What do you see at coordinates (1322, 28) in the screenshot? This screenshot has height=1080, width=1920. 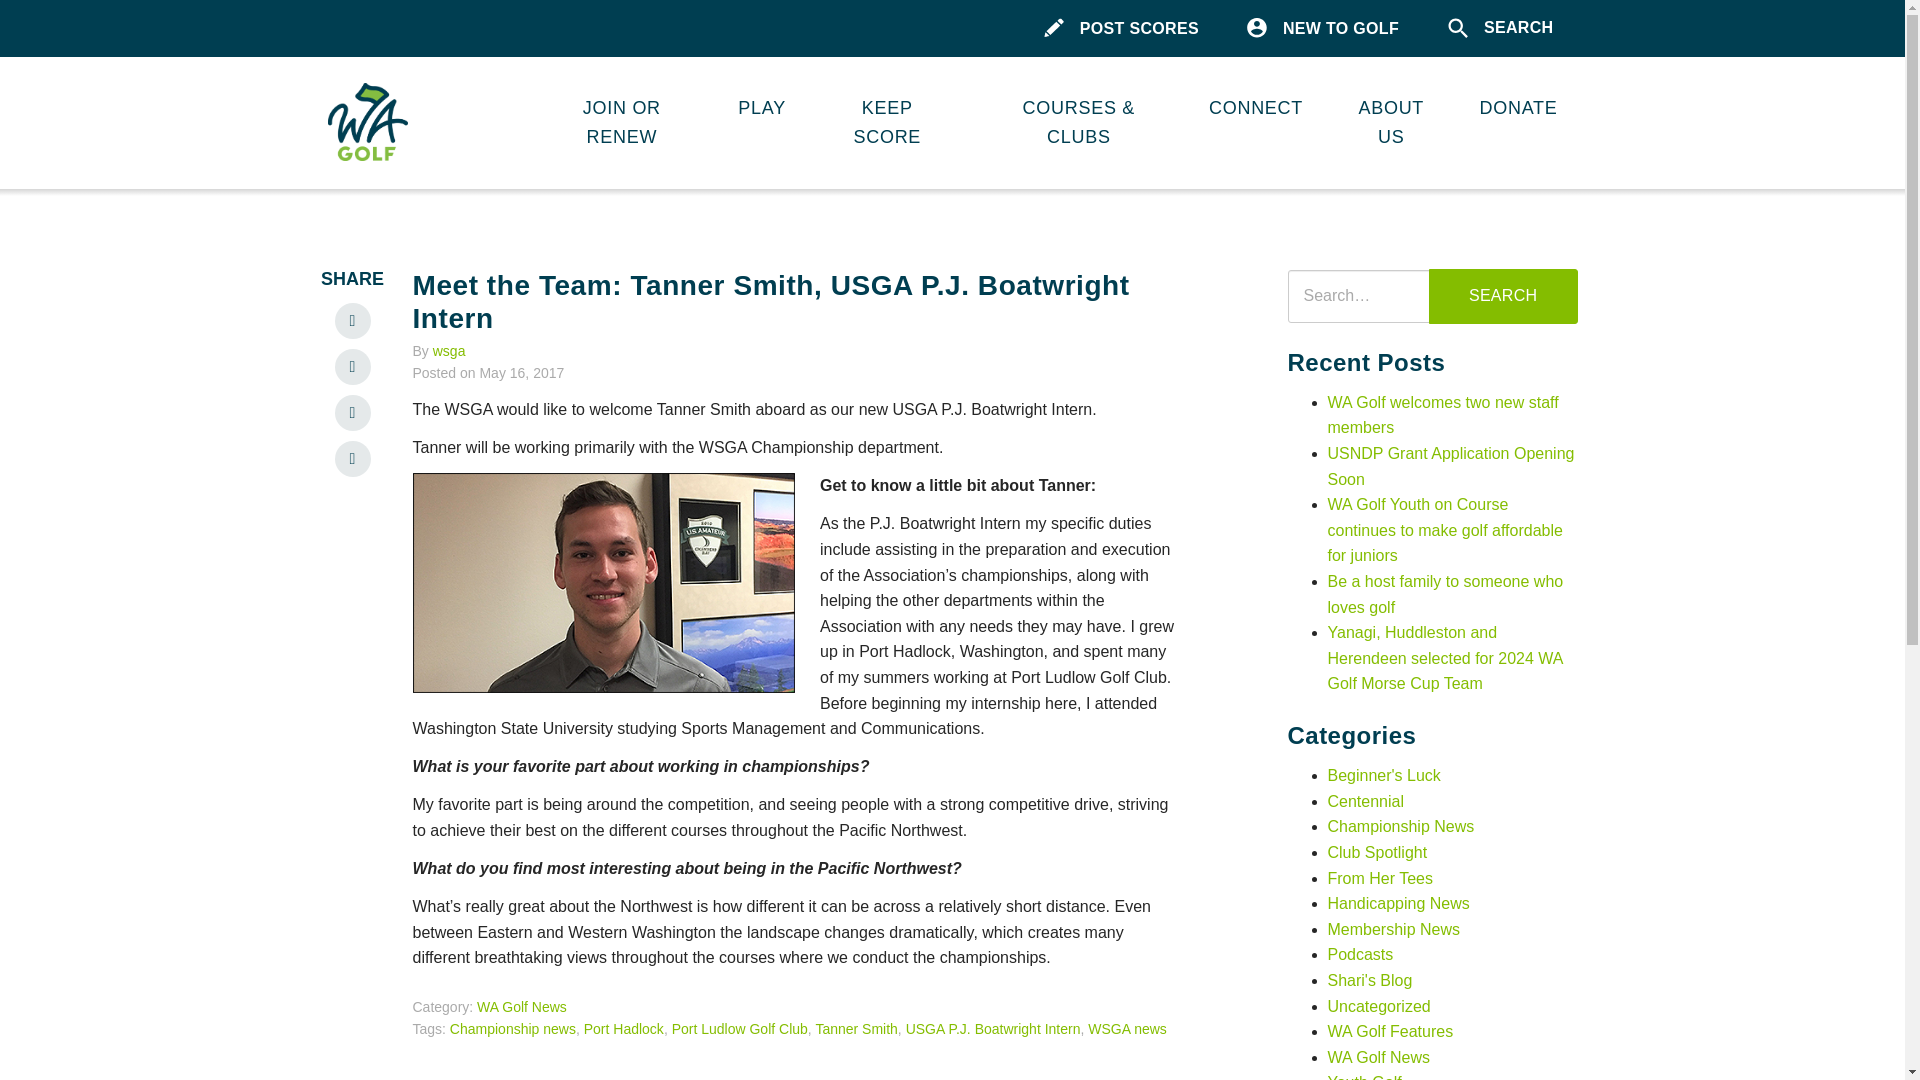 I see `NEW TO GOLF` at bounding box center [1322, 28].